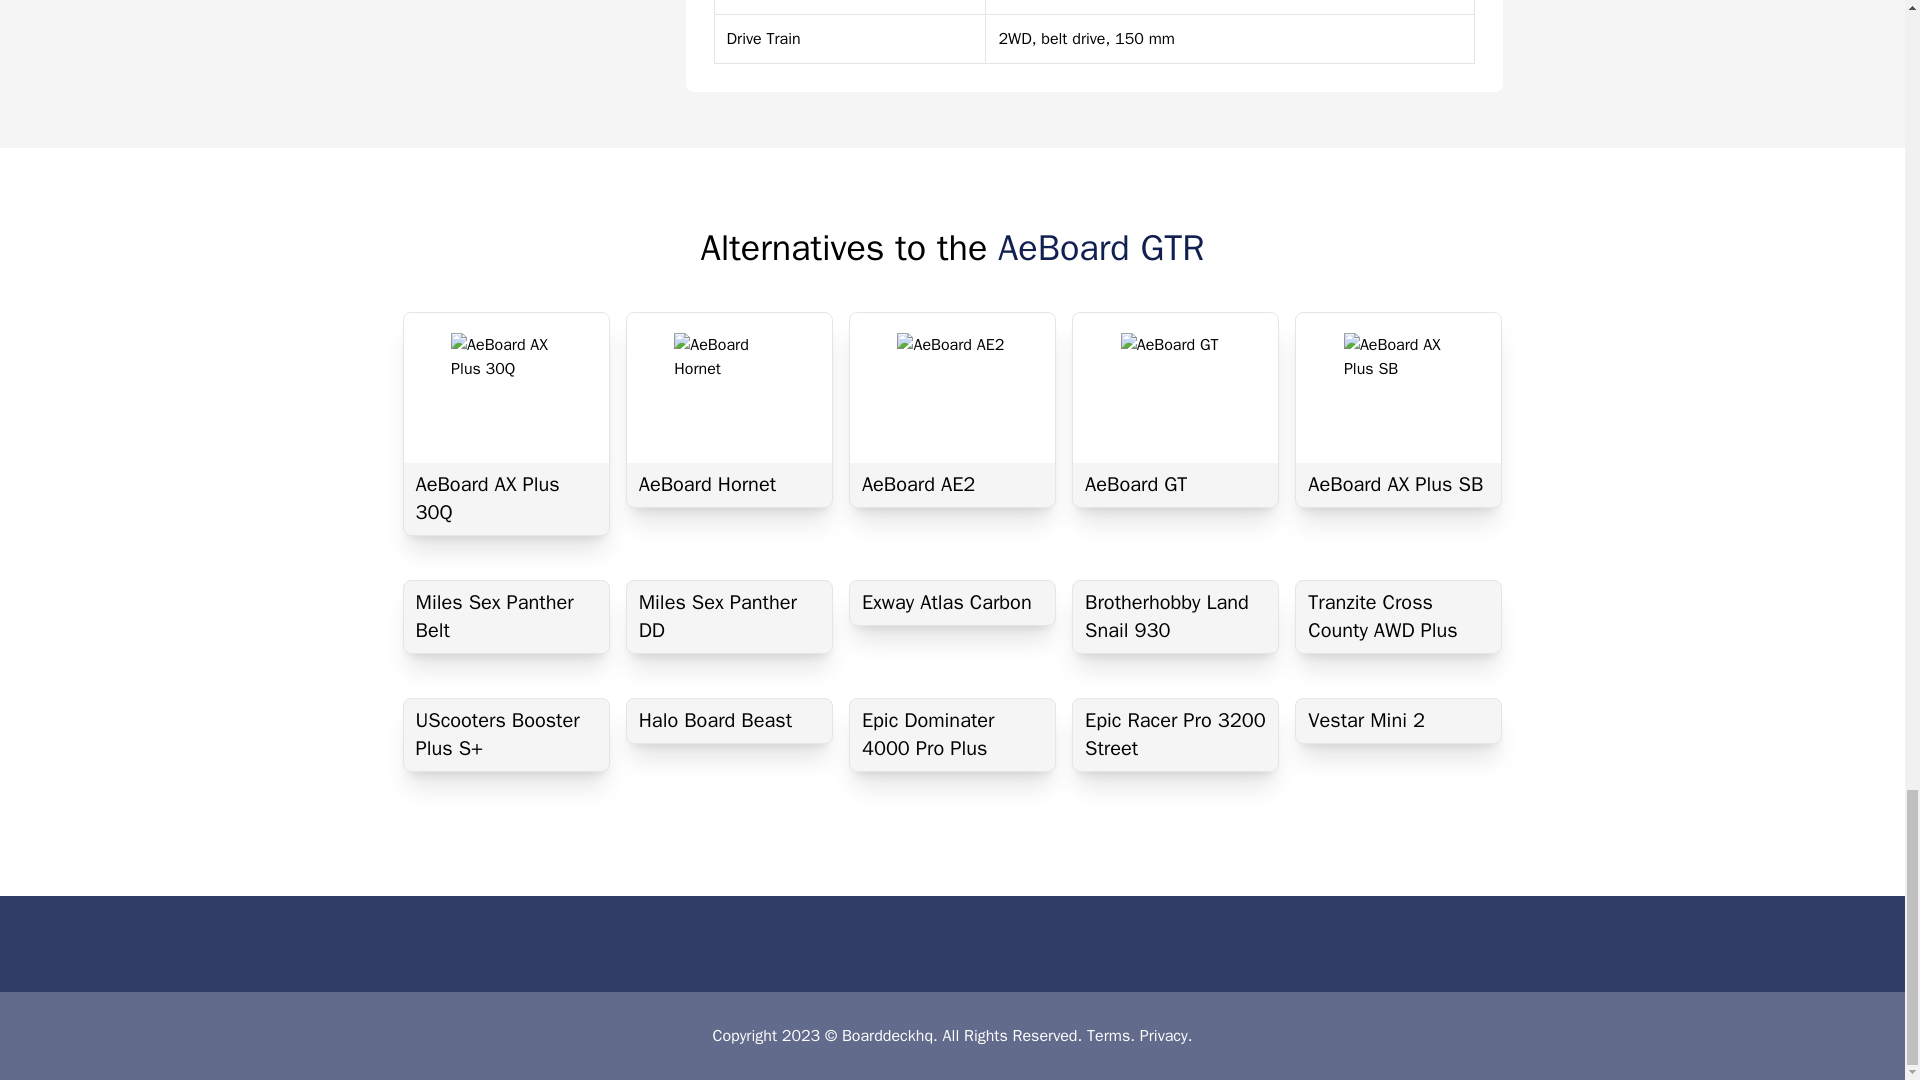  Describe the element at coordinates (1176, 484) in the screenshot. I see `AeBoard GT` at that location.